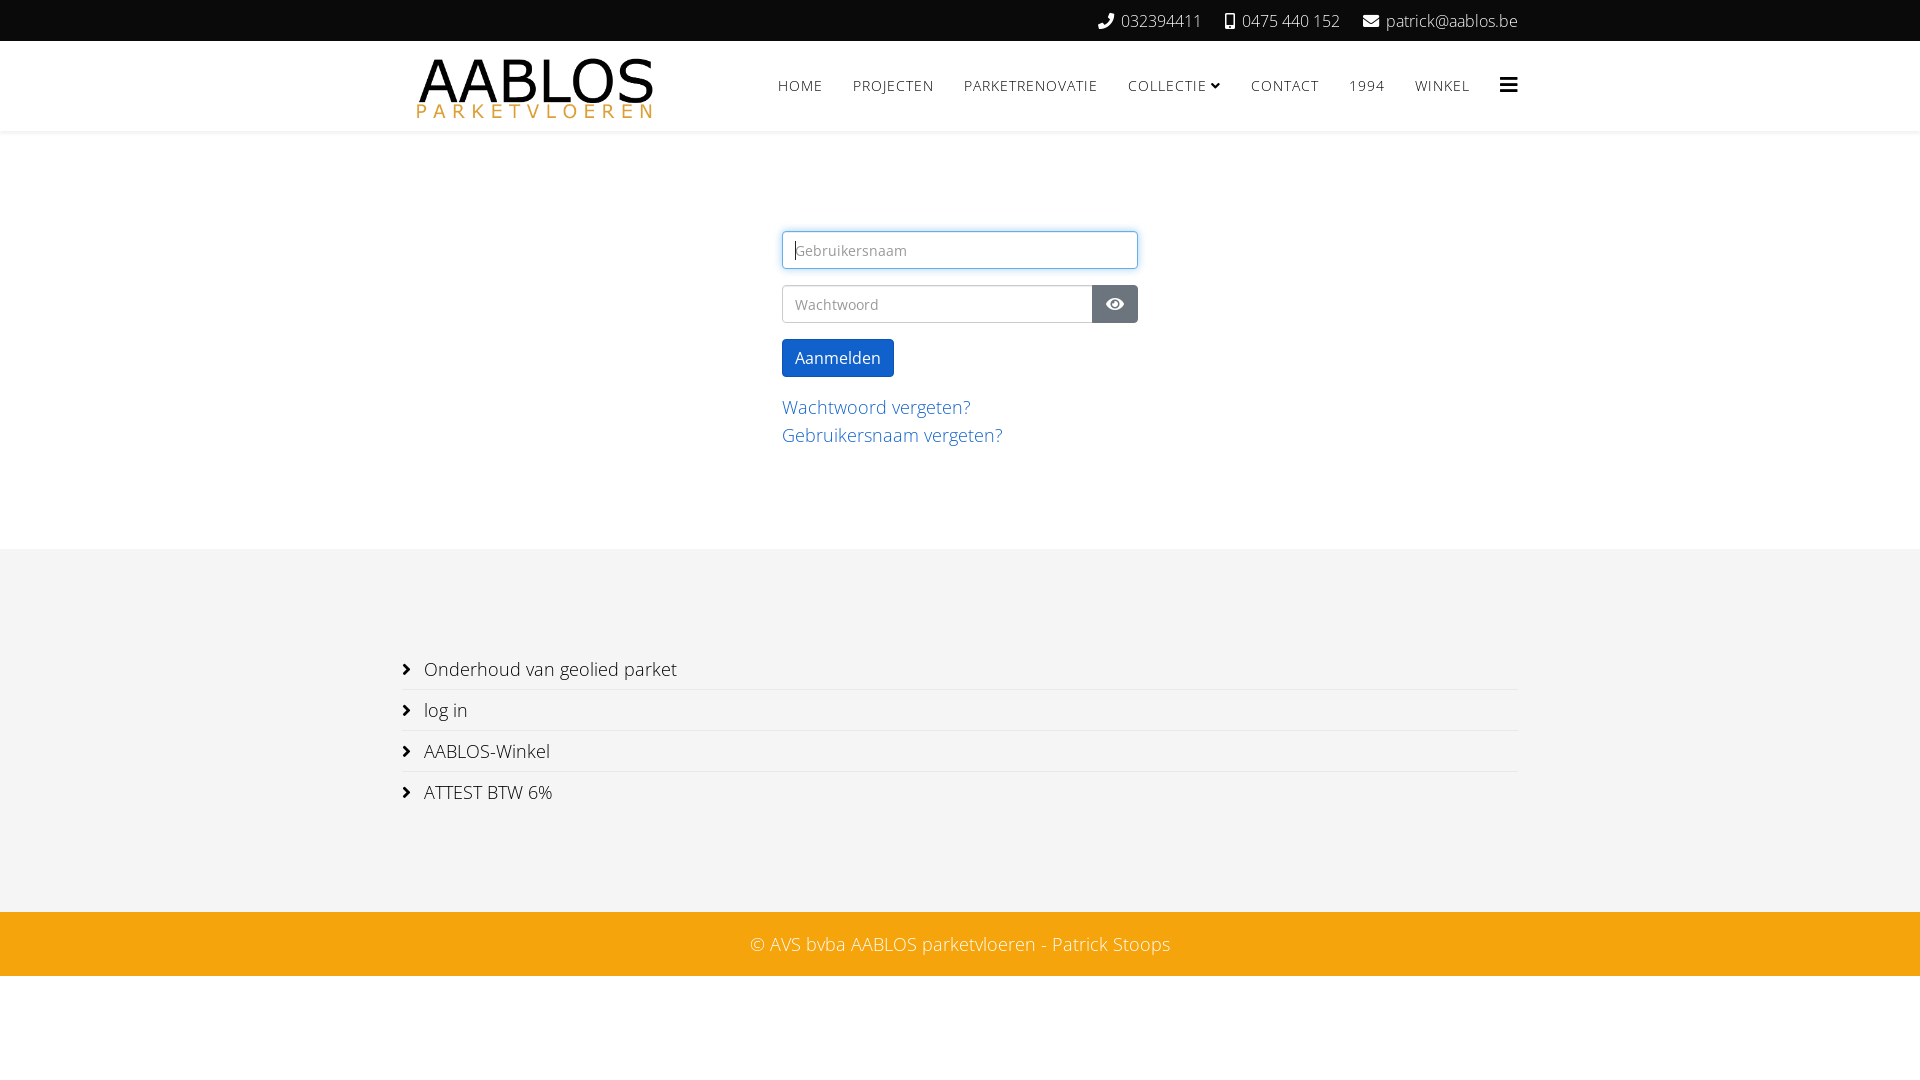 Image resolution: width=1920 pixels, height=1080 pixels. Describe the element at coordinates (960, 669) in the screenshot. I see `Onderhoud van geolied parket` at that location.